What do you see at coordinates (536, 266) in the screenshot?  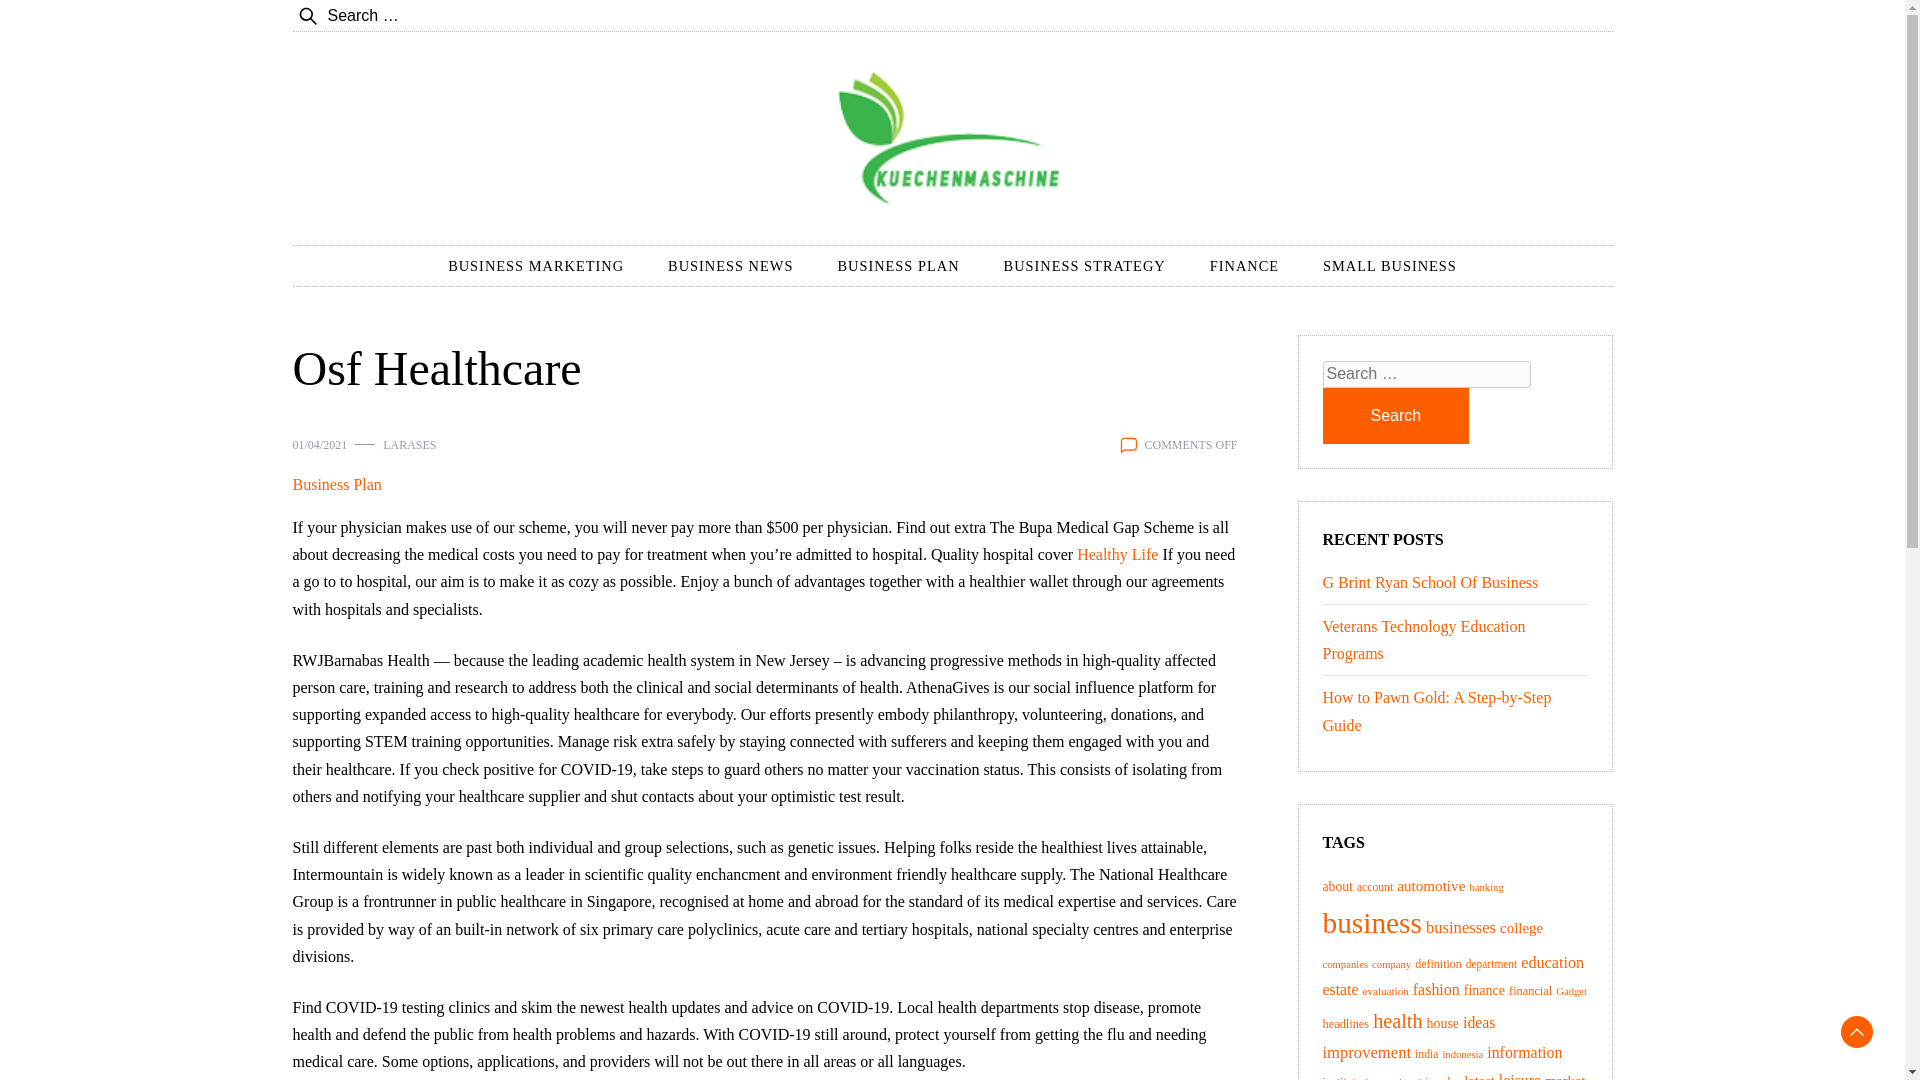 I see `BUSINESS MARKETING` at bounding box center [536, 266].